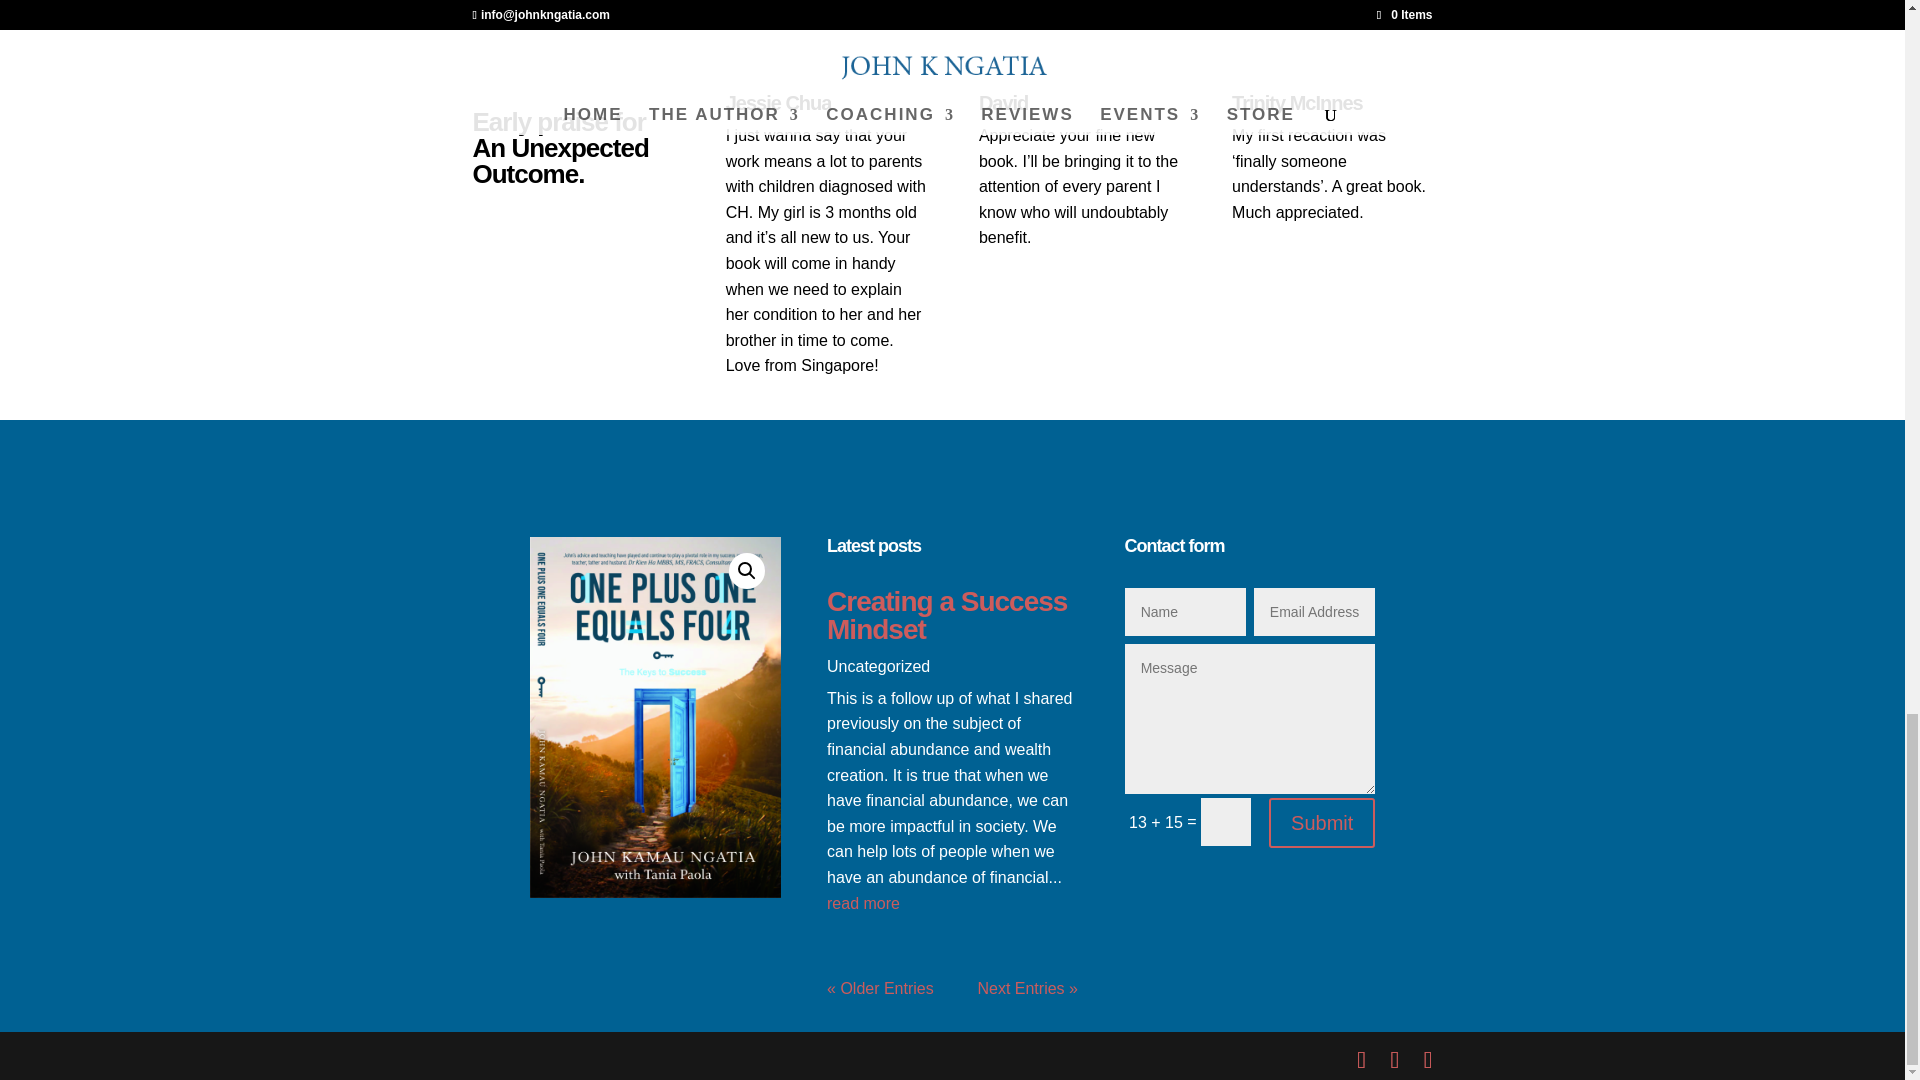 The image size is (1920, 1080). I want to click on read more, so click(952, 904).